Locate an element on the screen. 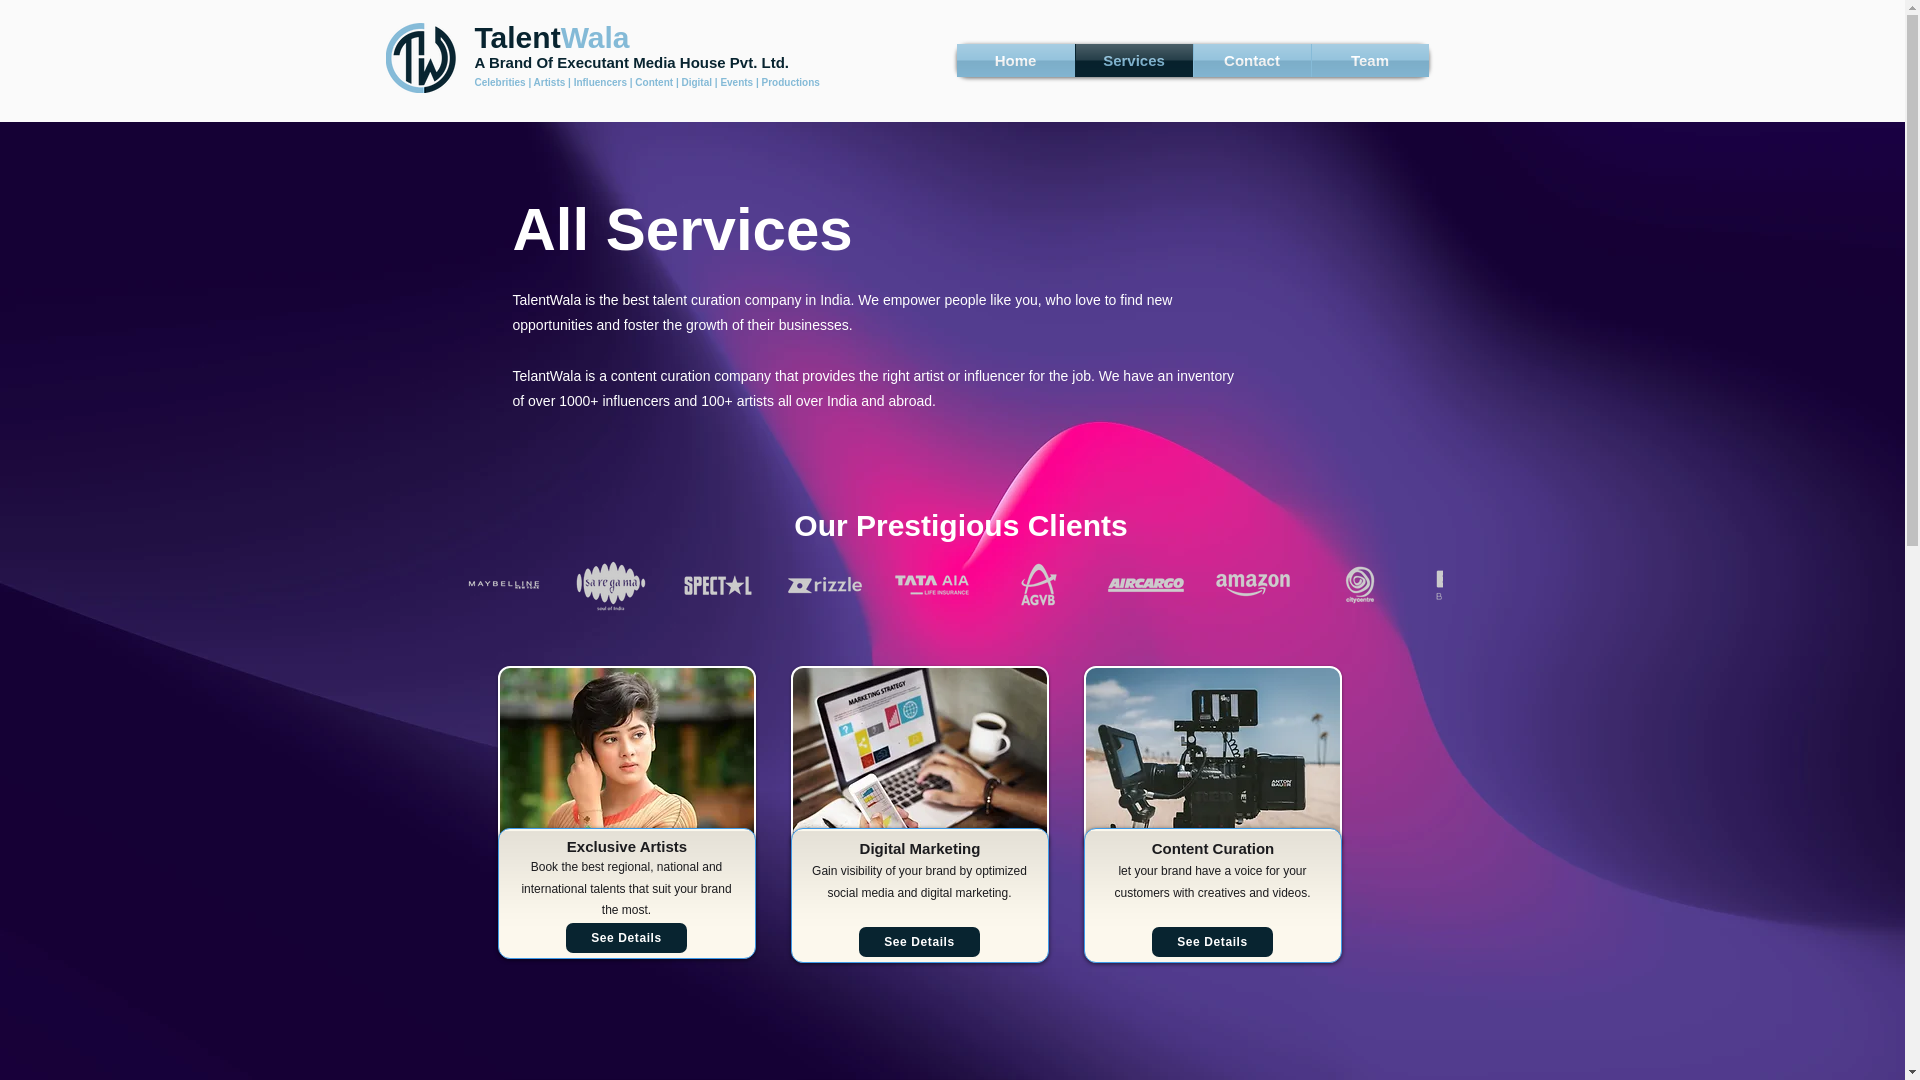 The width and height of the screenshot is (1920, 1080). Services is located at coordinates (1134, 60).